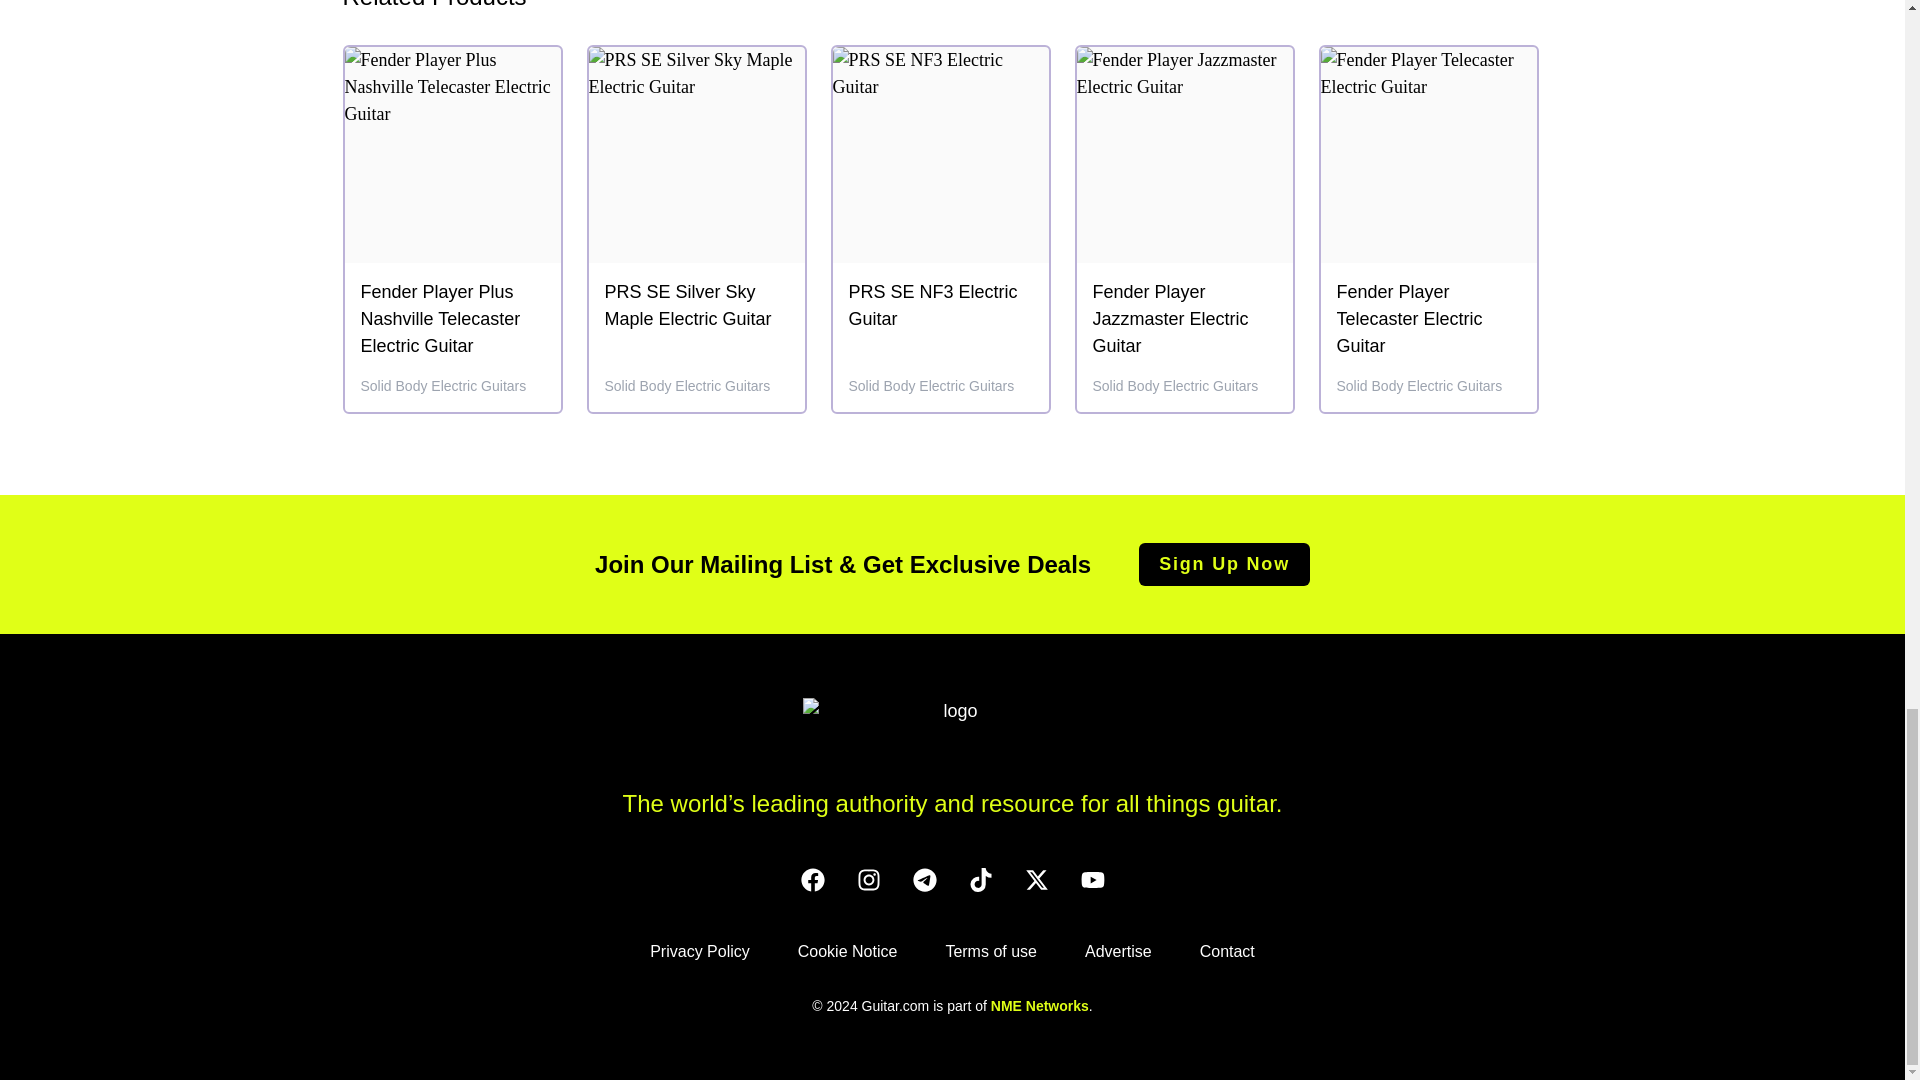 The image size is (1920, 1080). Describe the element at coordinates (696, 305) in the screenshot. I see `PRS SE Silver Sky Maple Electric Guitar` at that location.